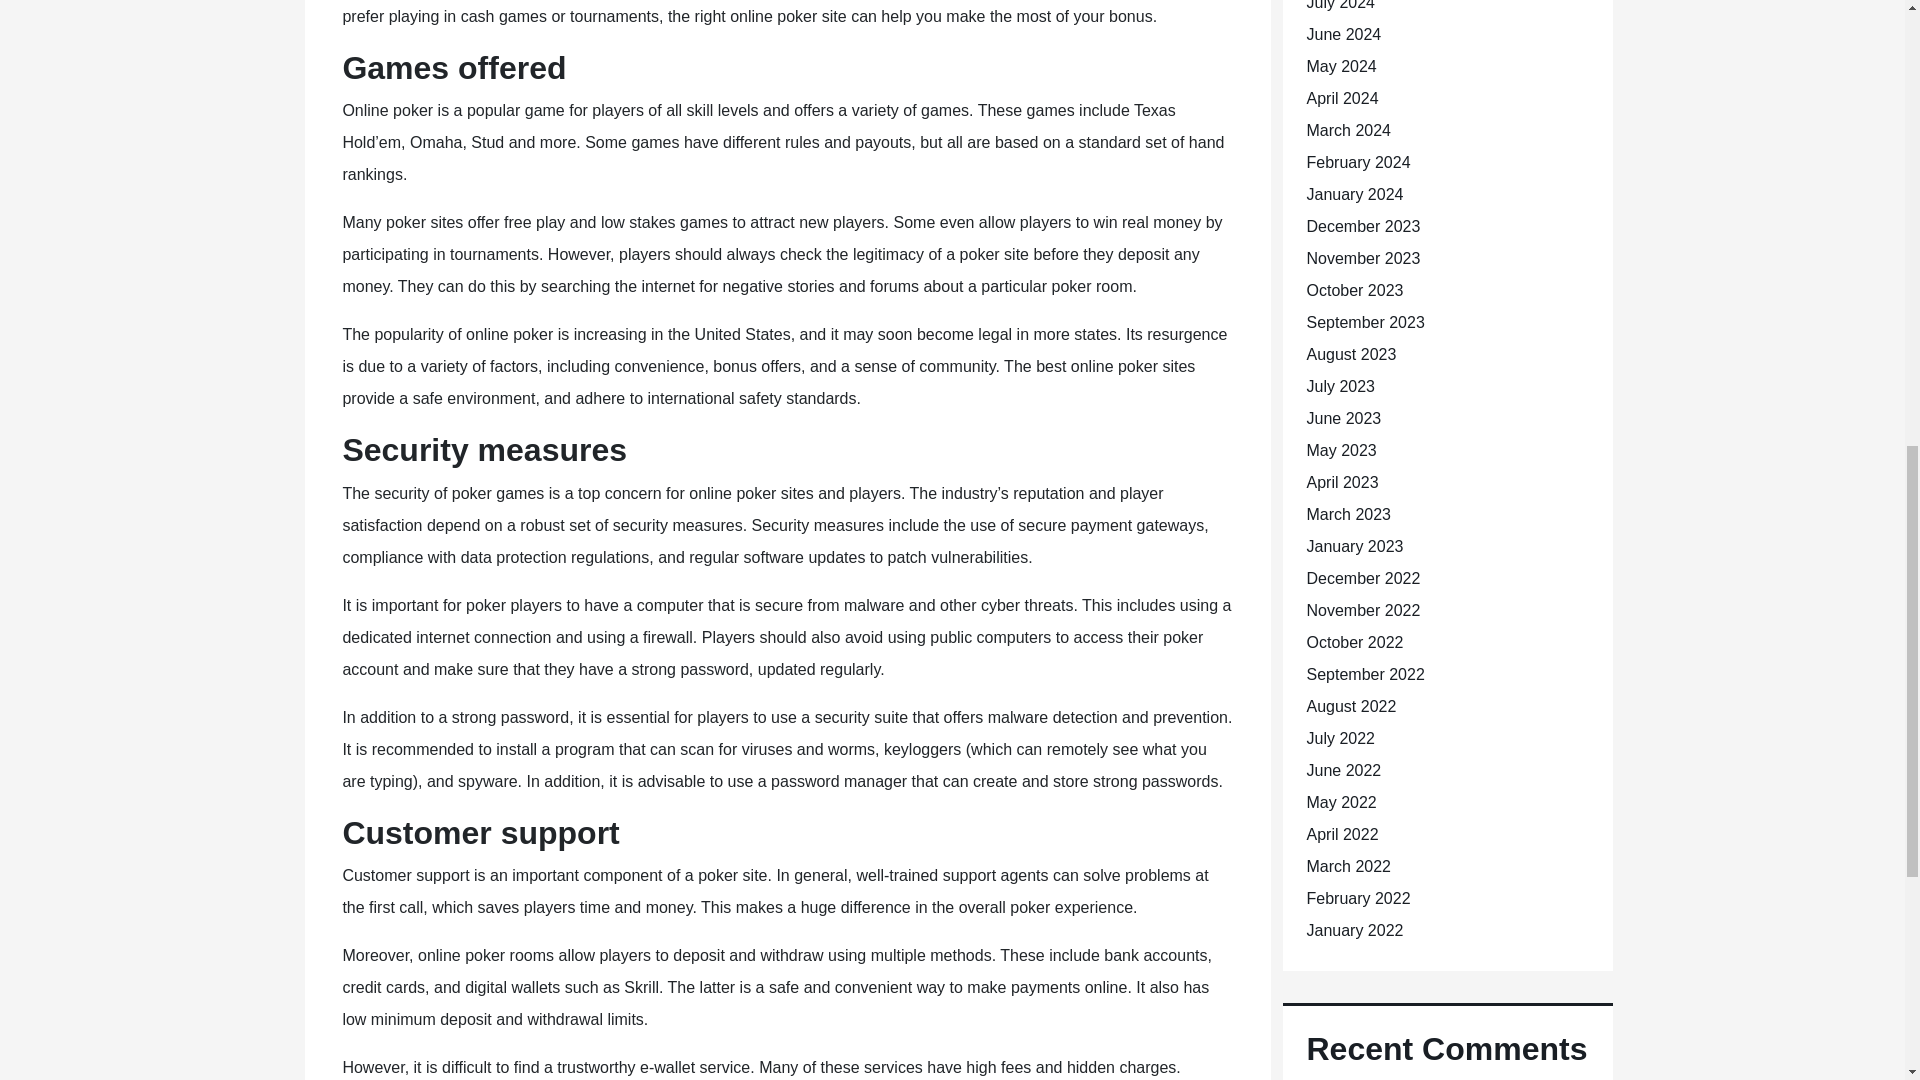  What do you see at coordinates (1362, 578) in the screenshot?
I see `December 2022` at bounding box center [1362, 578].